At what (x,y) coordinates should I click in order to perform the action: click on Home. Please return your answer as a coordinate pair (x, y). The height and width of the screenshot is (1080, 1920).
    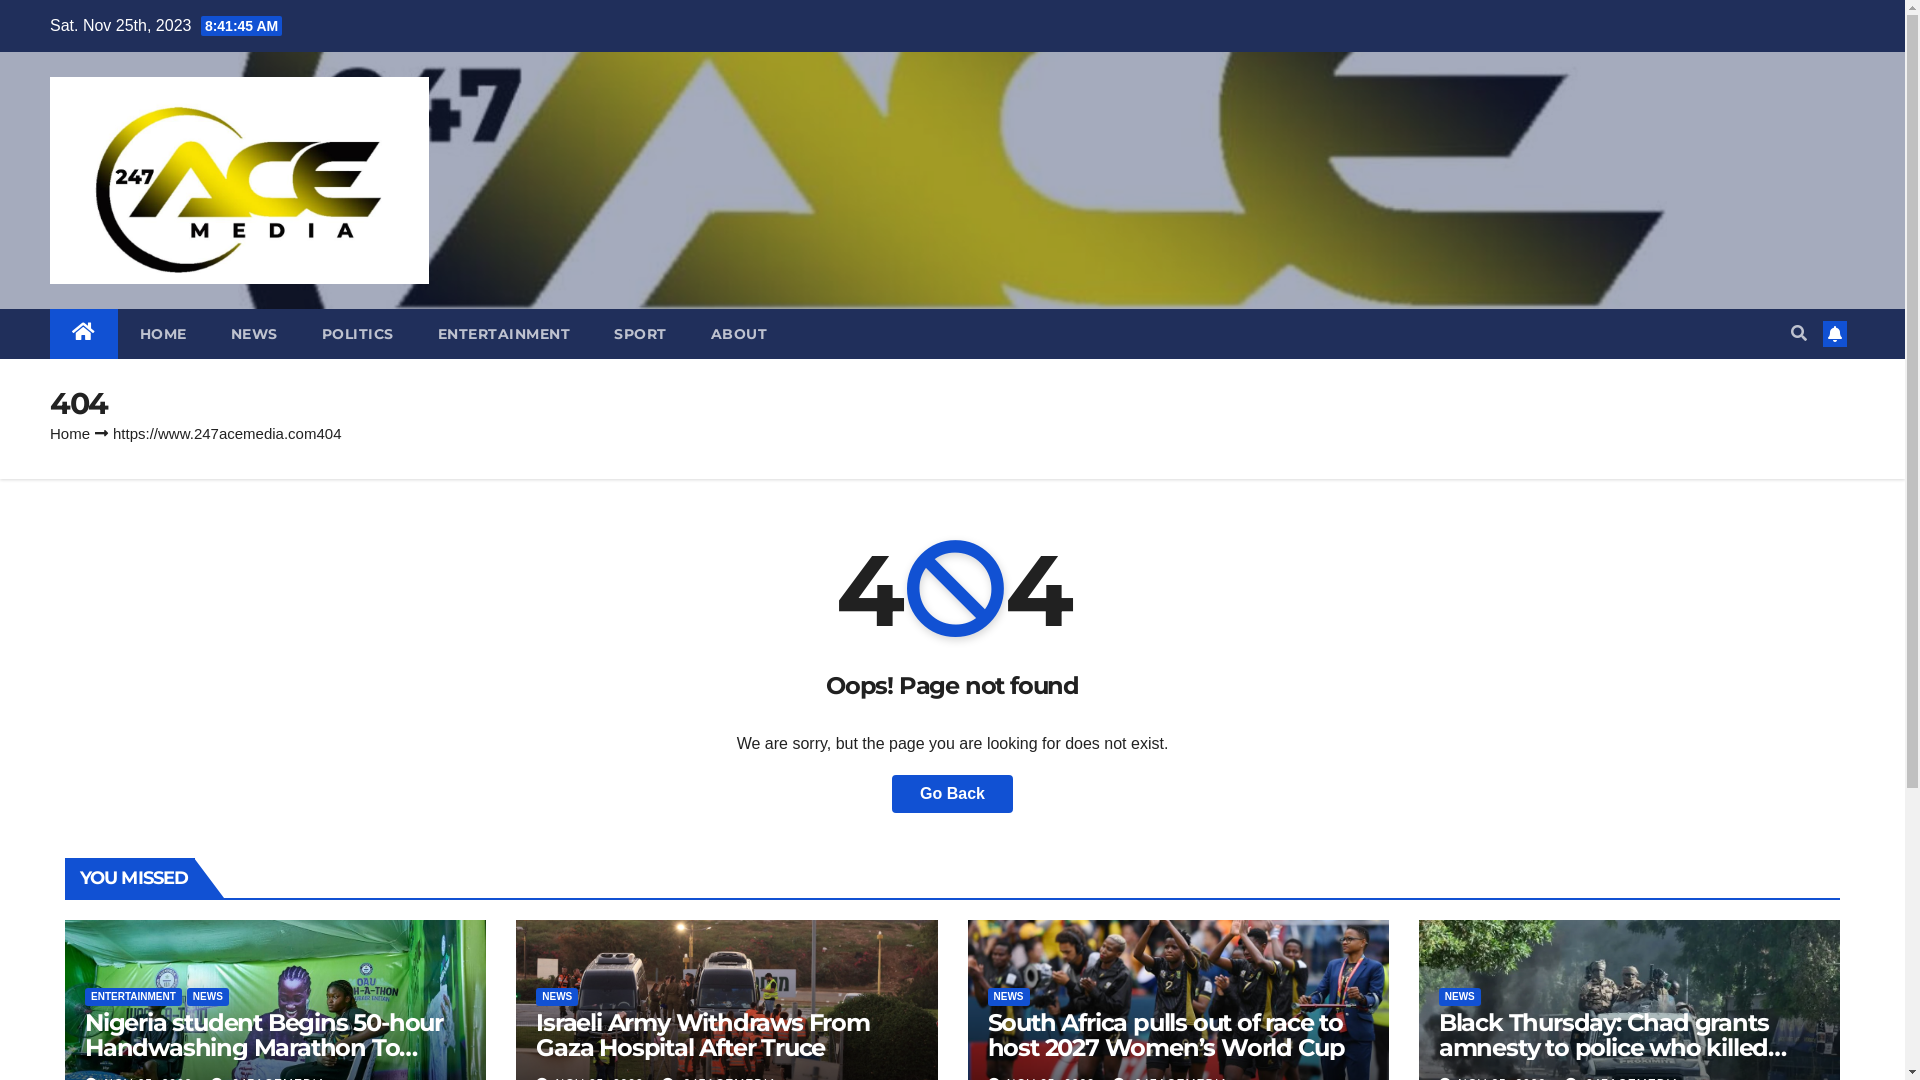
    Looking at the image, I should click on (70, 434).